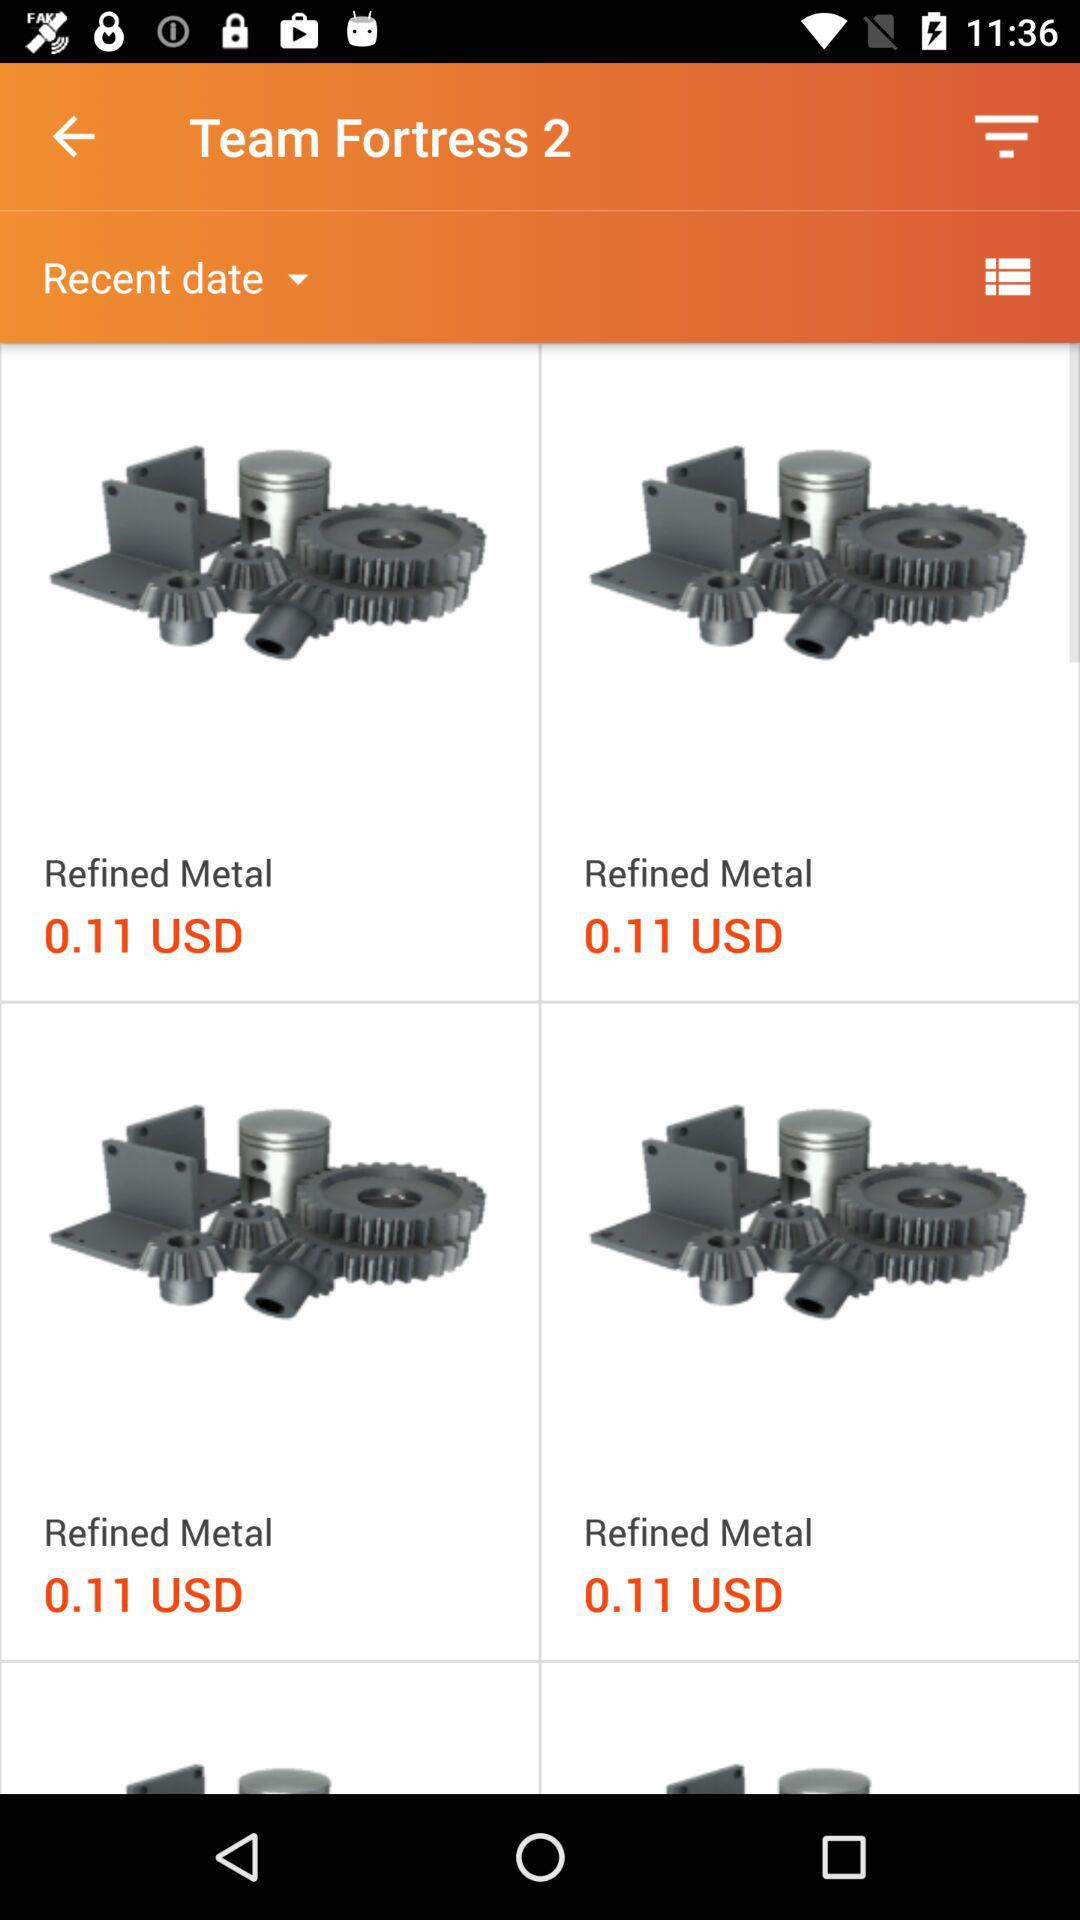 The height and width of the screenshot is (1920, 1080). I want to click on tap item to the right of the recent date, so click(1006, 276).